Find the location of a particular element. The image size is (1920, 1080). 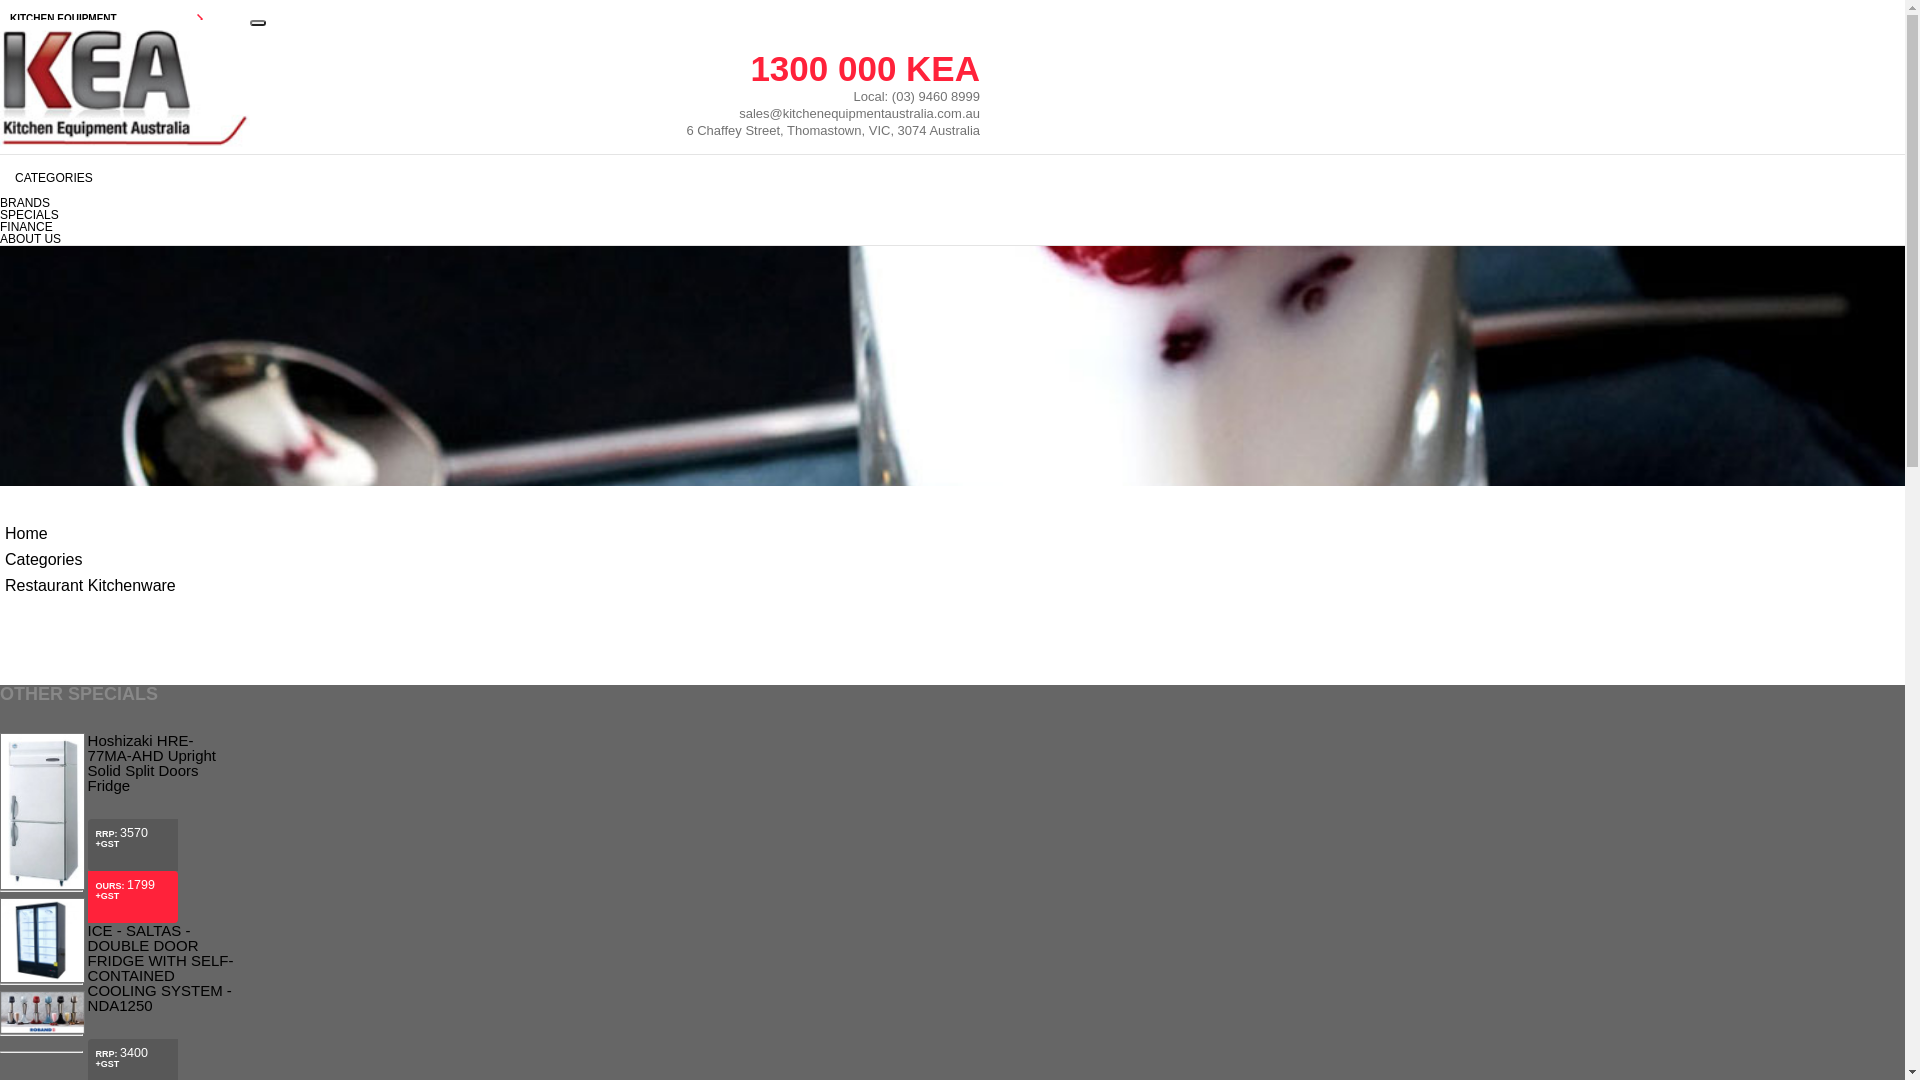

SPECIALS is located at coordinates (110, 799).